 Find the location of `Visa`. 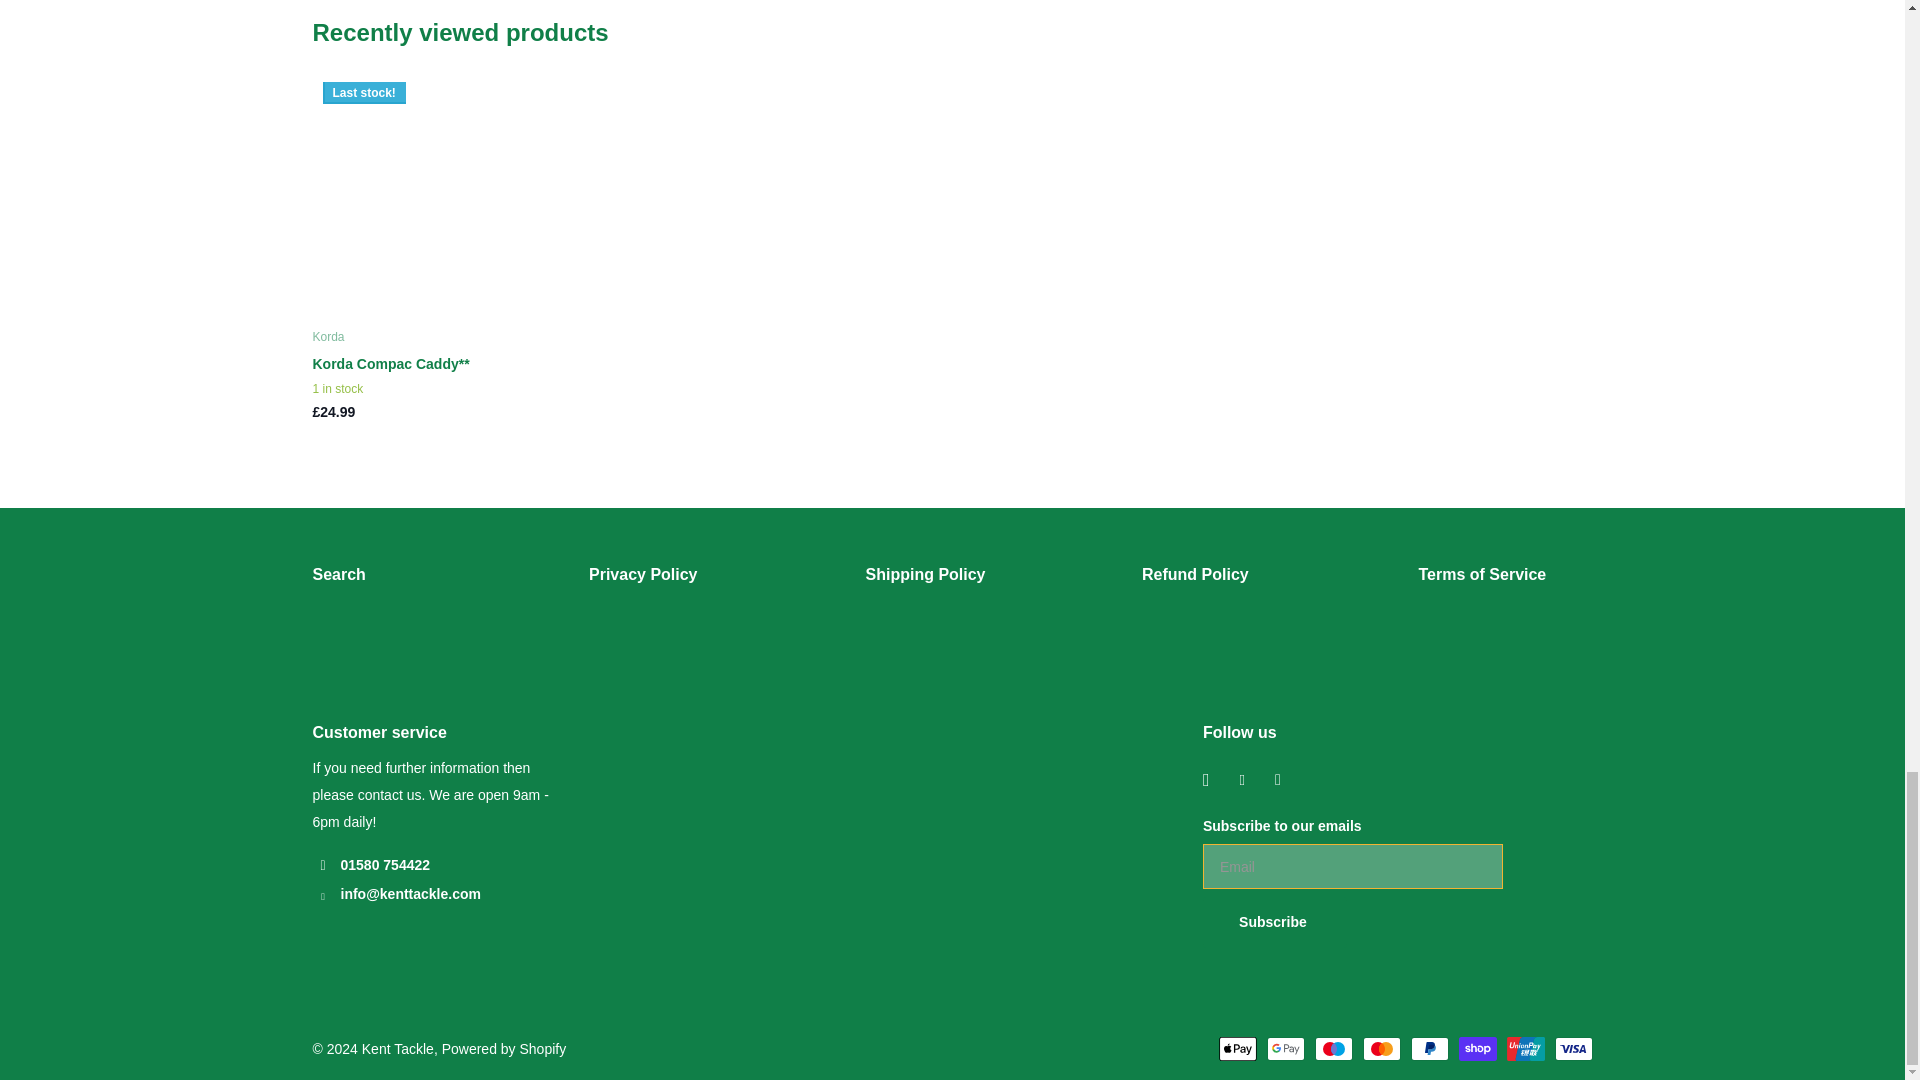

Visa is located at coordinates (1572, 1048).